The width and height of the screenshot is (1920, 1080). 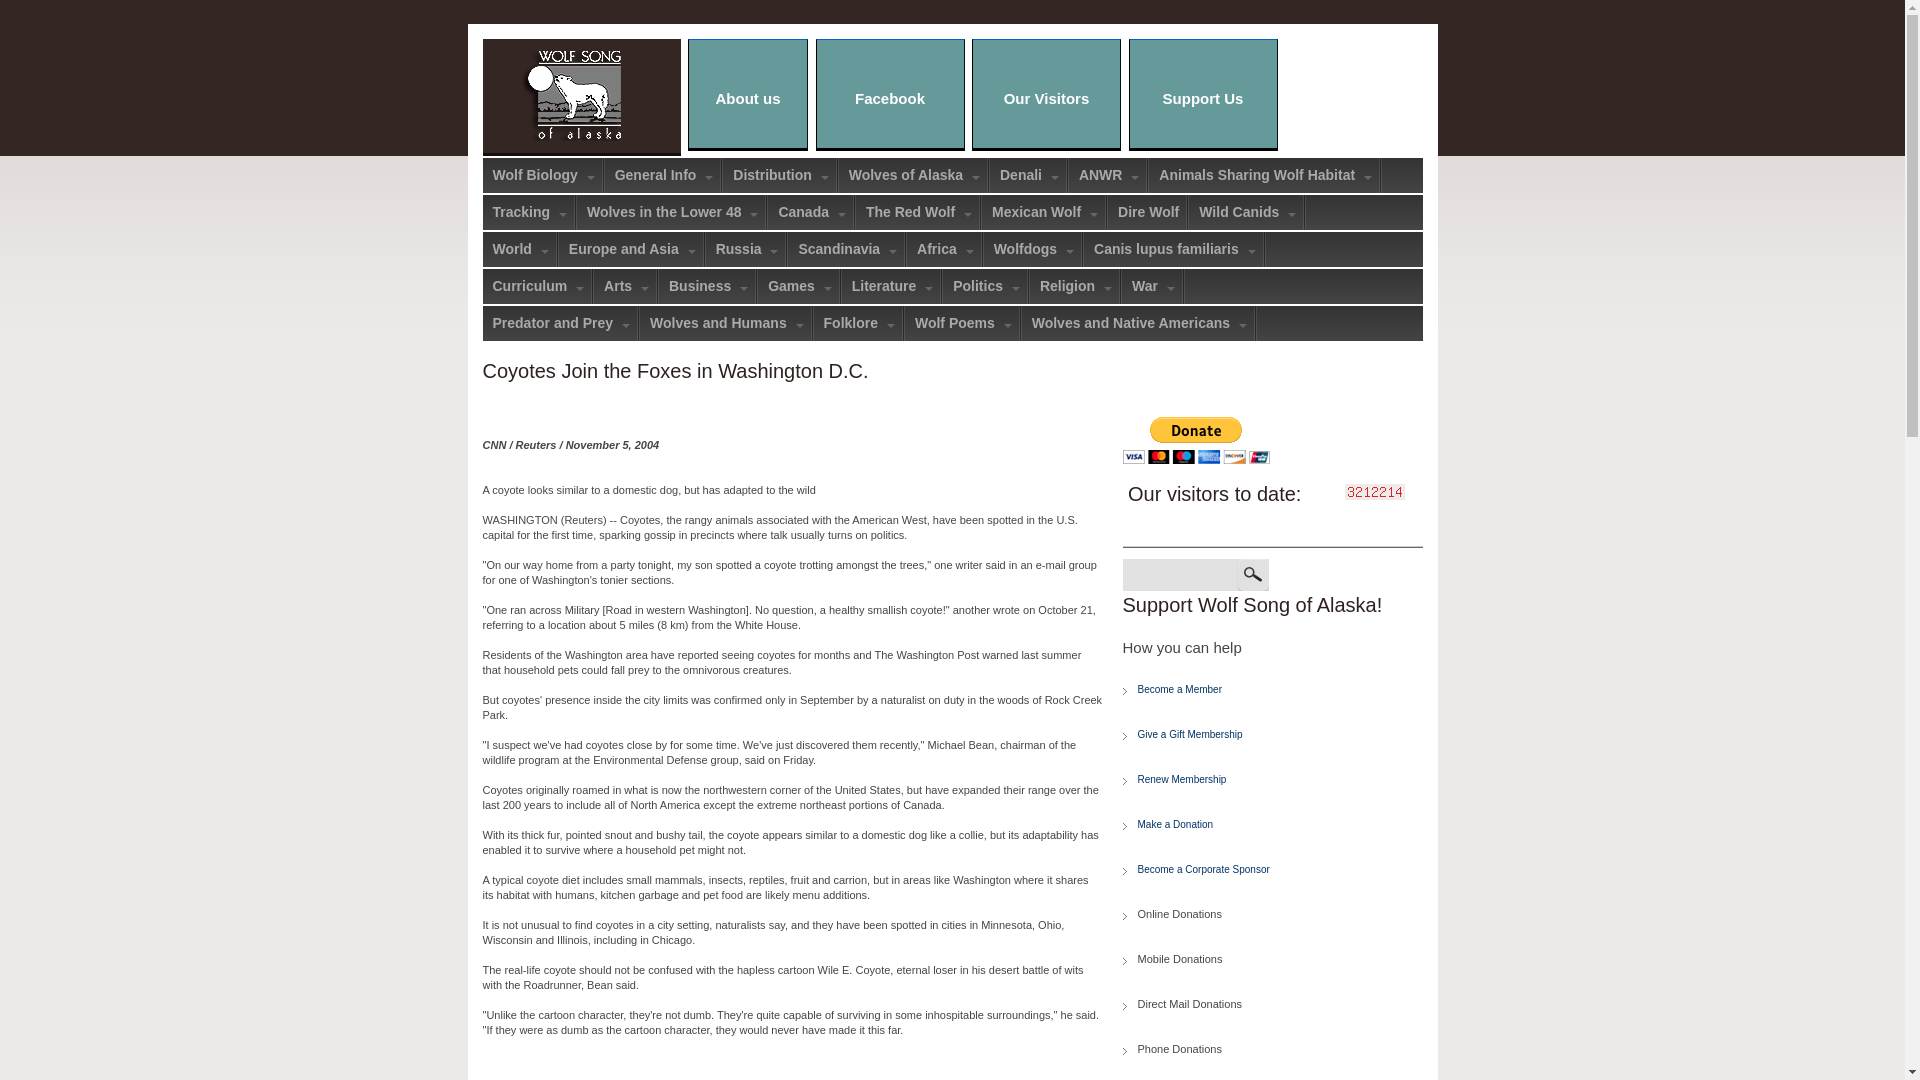 I want to click on About us, so click(x=748, y=94).